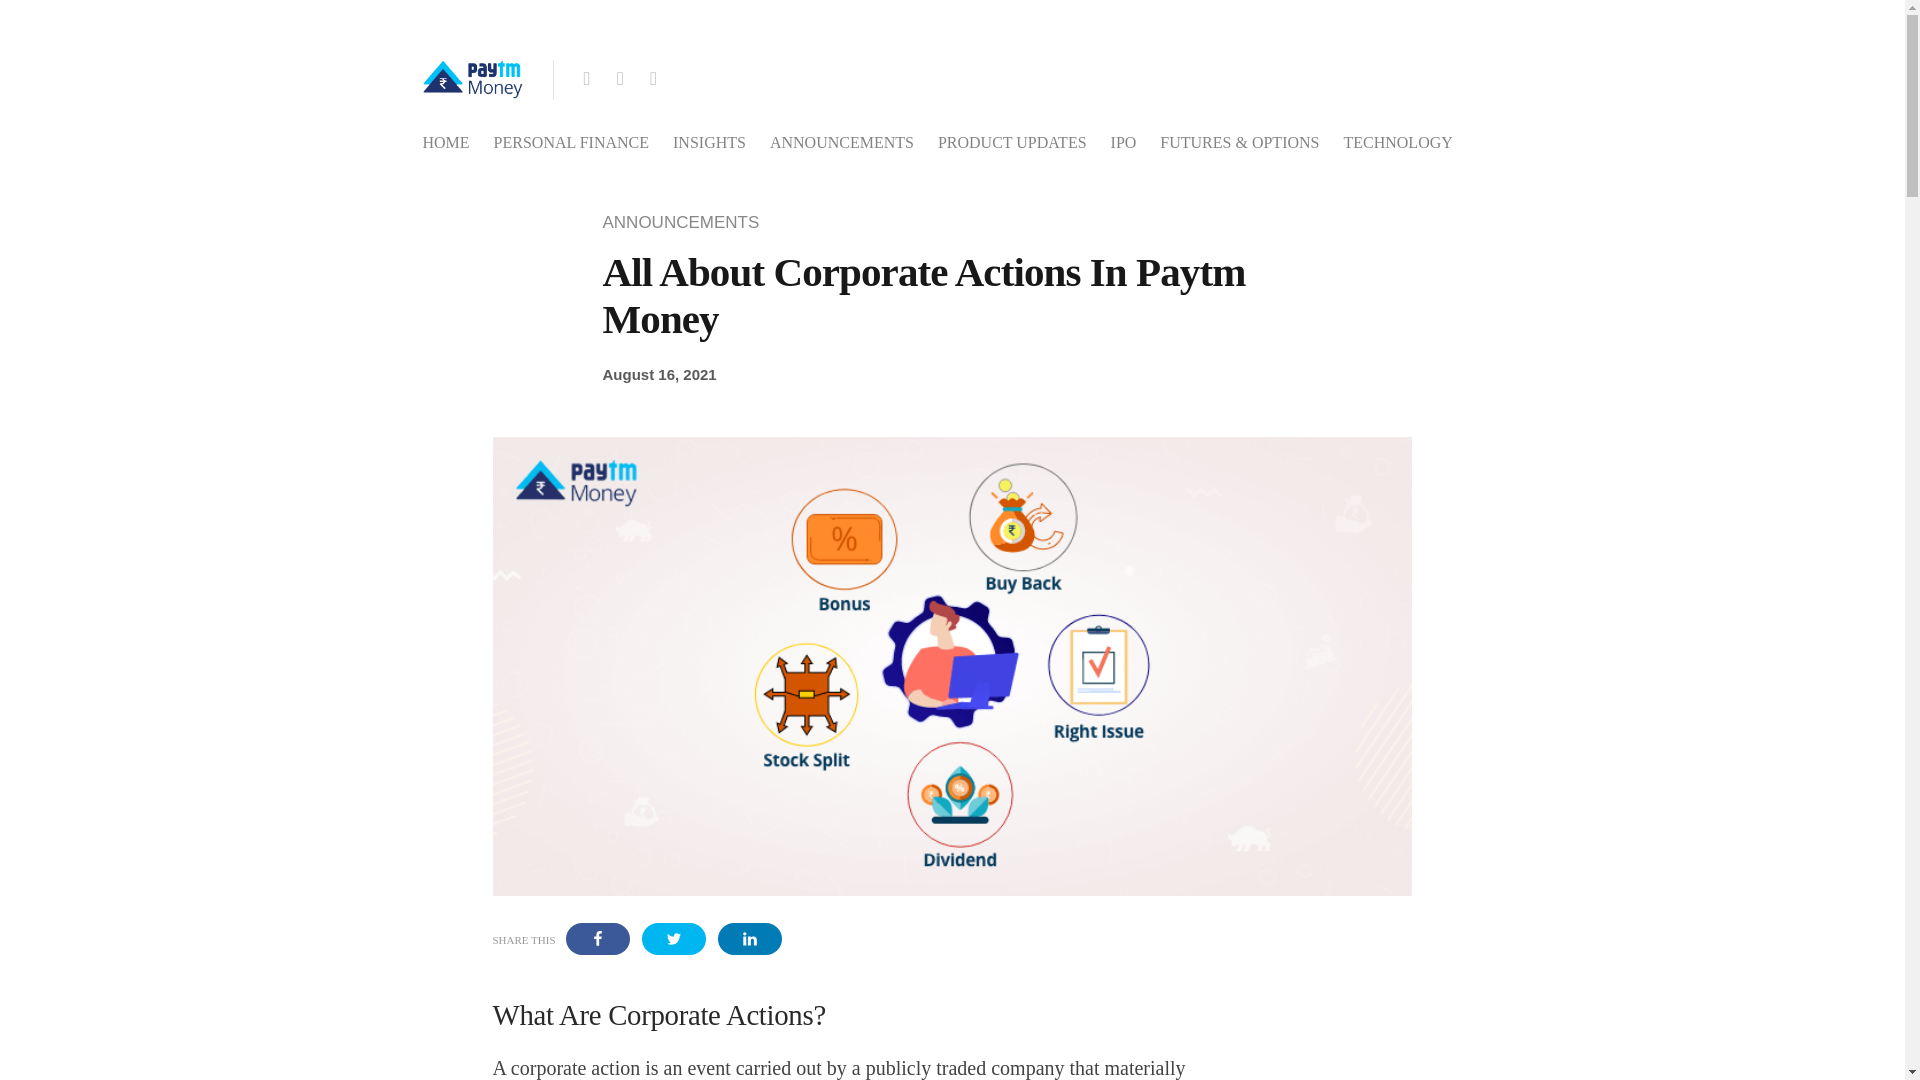 This screenshot has width=1920, height=1080. I want to click on PRODUCT UPDATES, so click(1012, 142).